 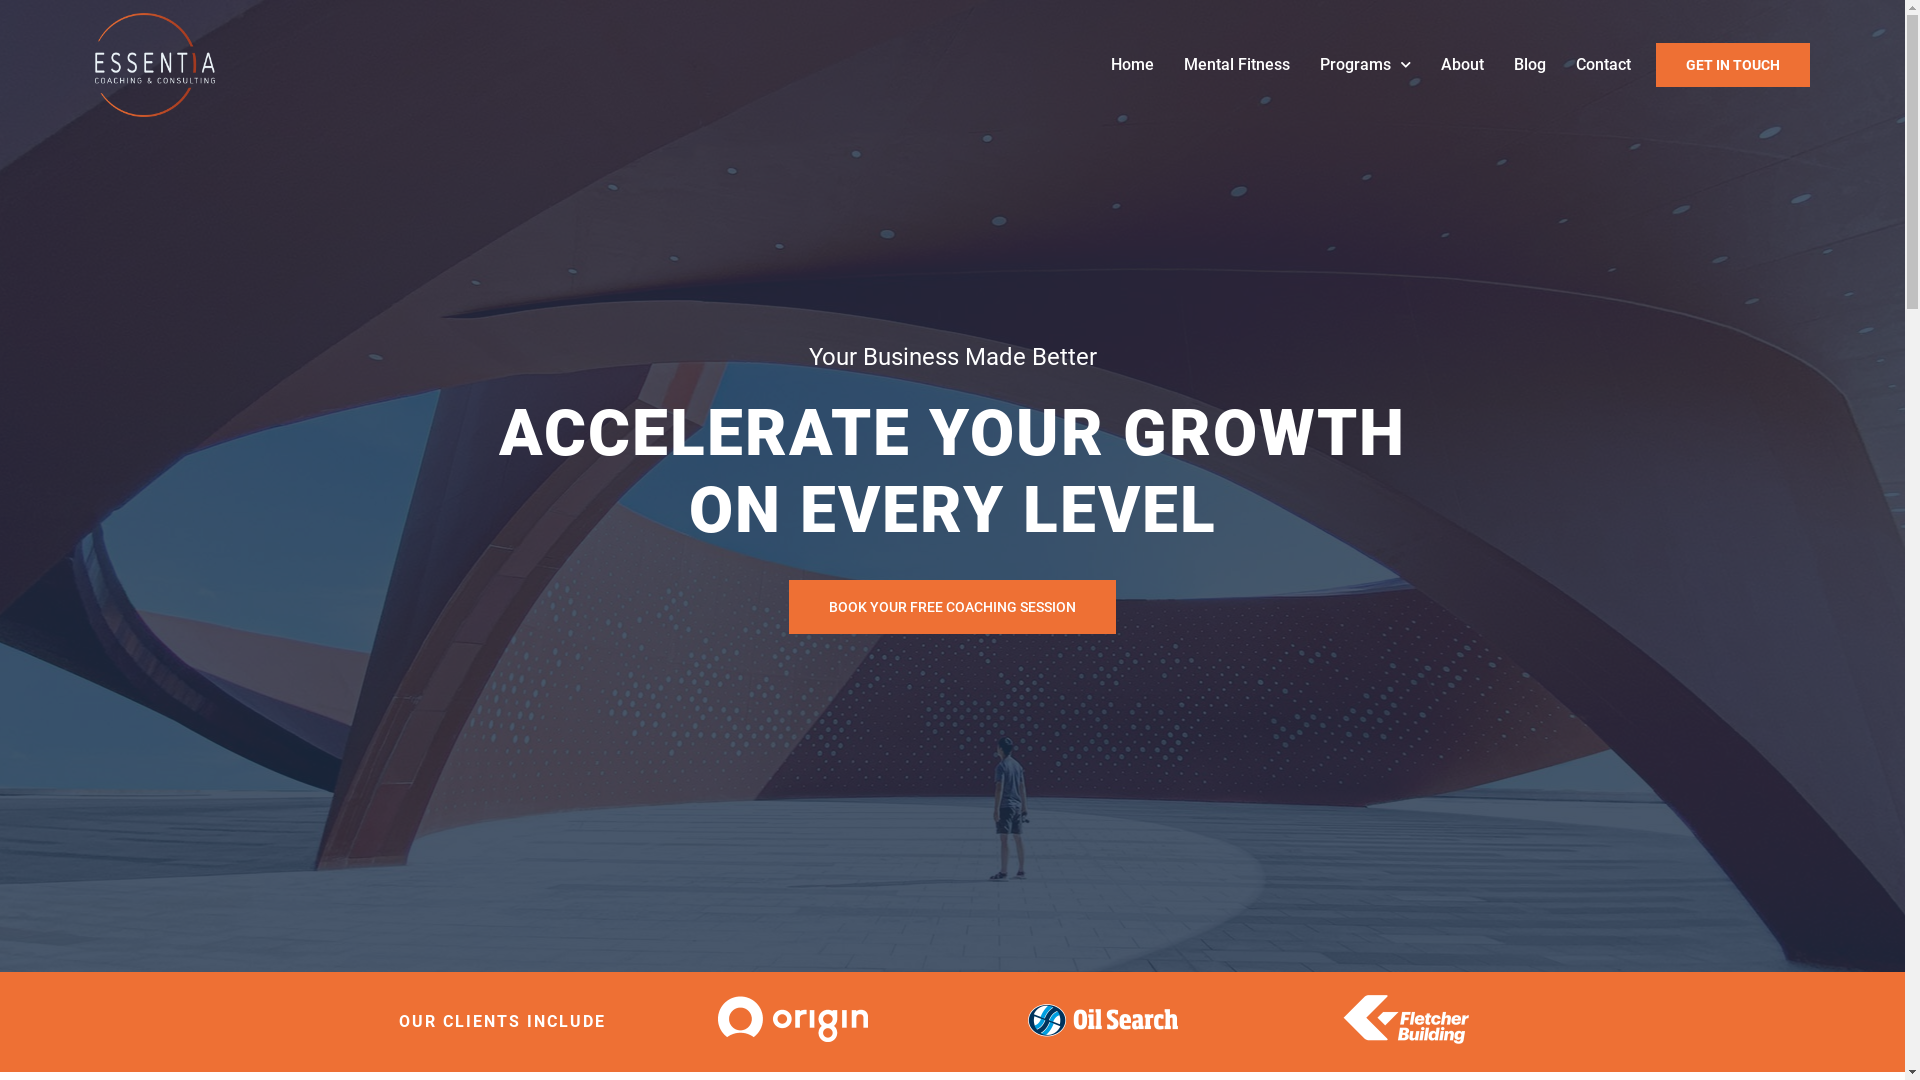 I want to click on Programs, so click(x=1366, y=65).